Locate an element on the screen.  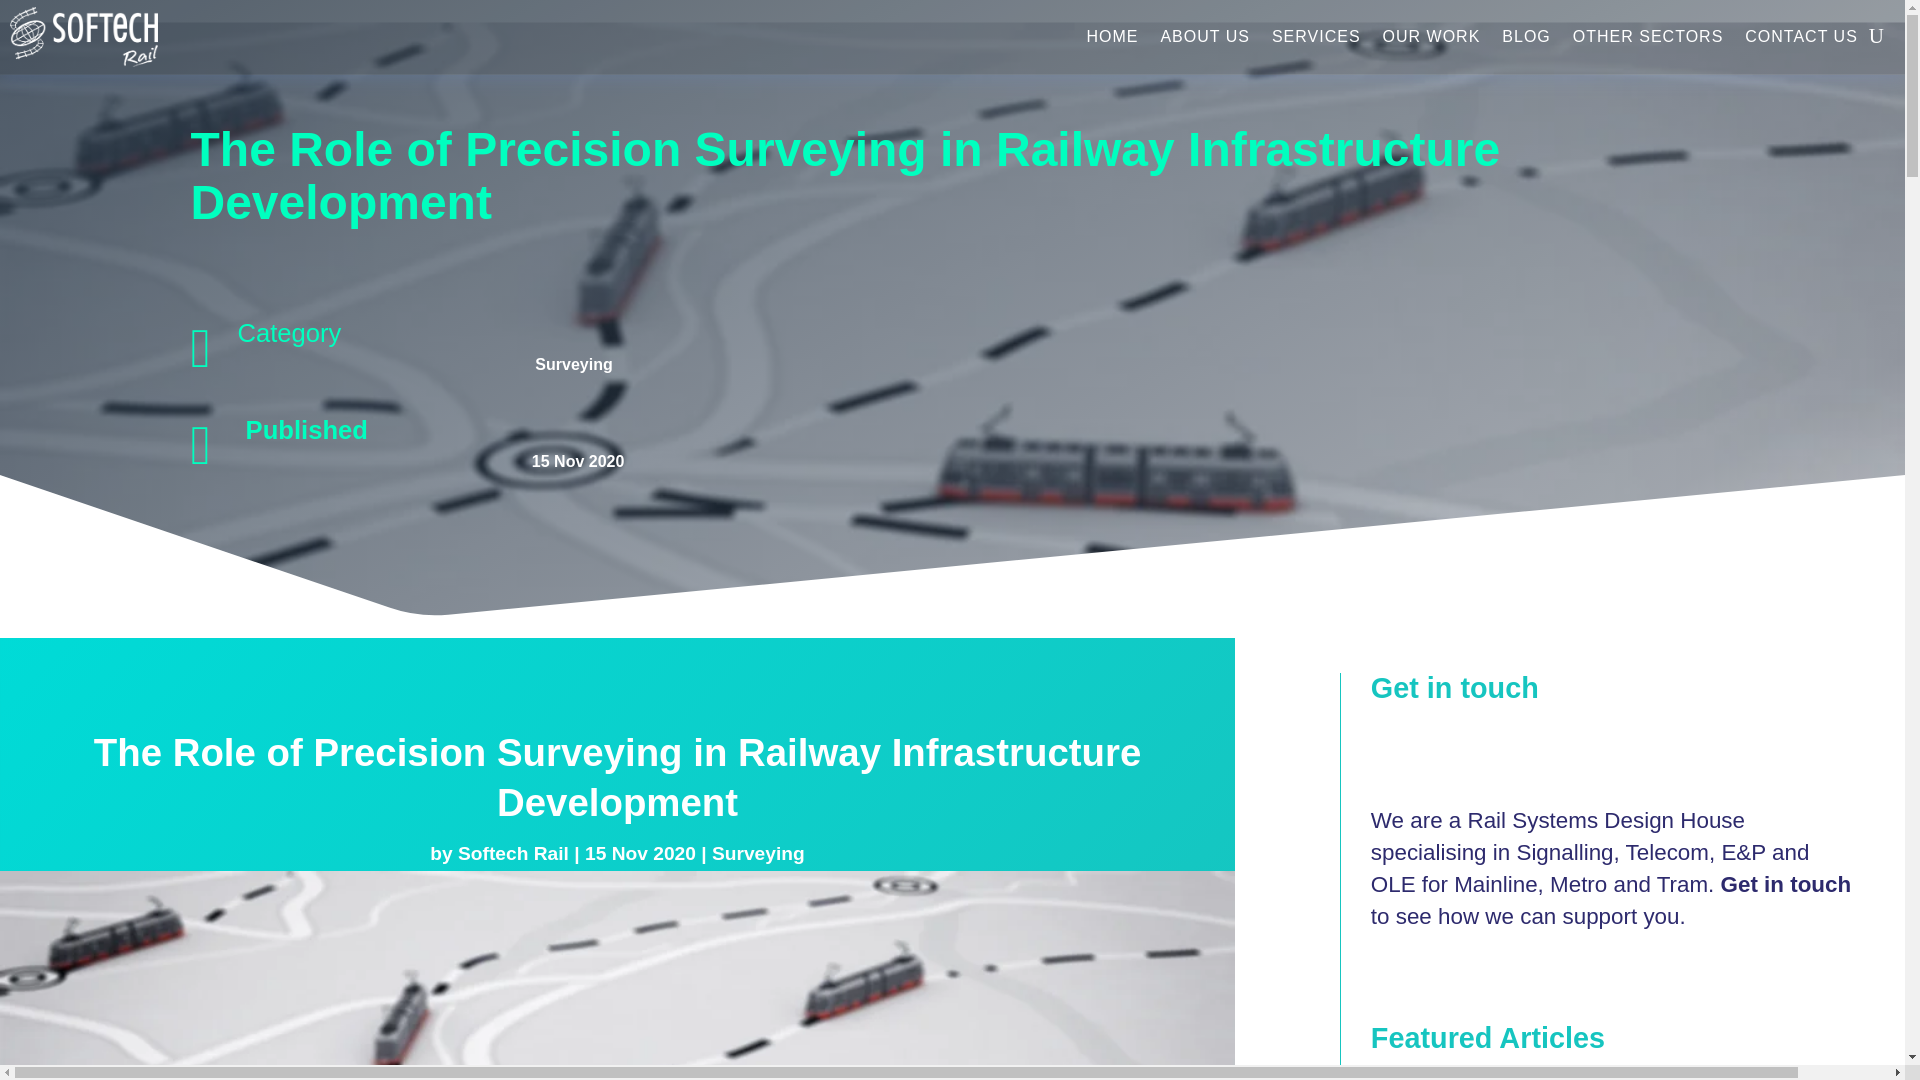
OUR WORK is located at coordinates (1431, 37).